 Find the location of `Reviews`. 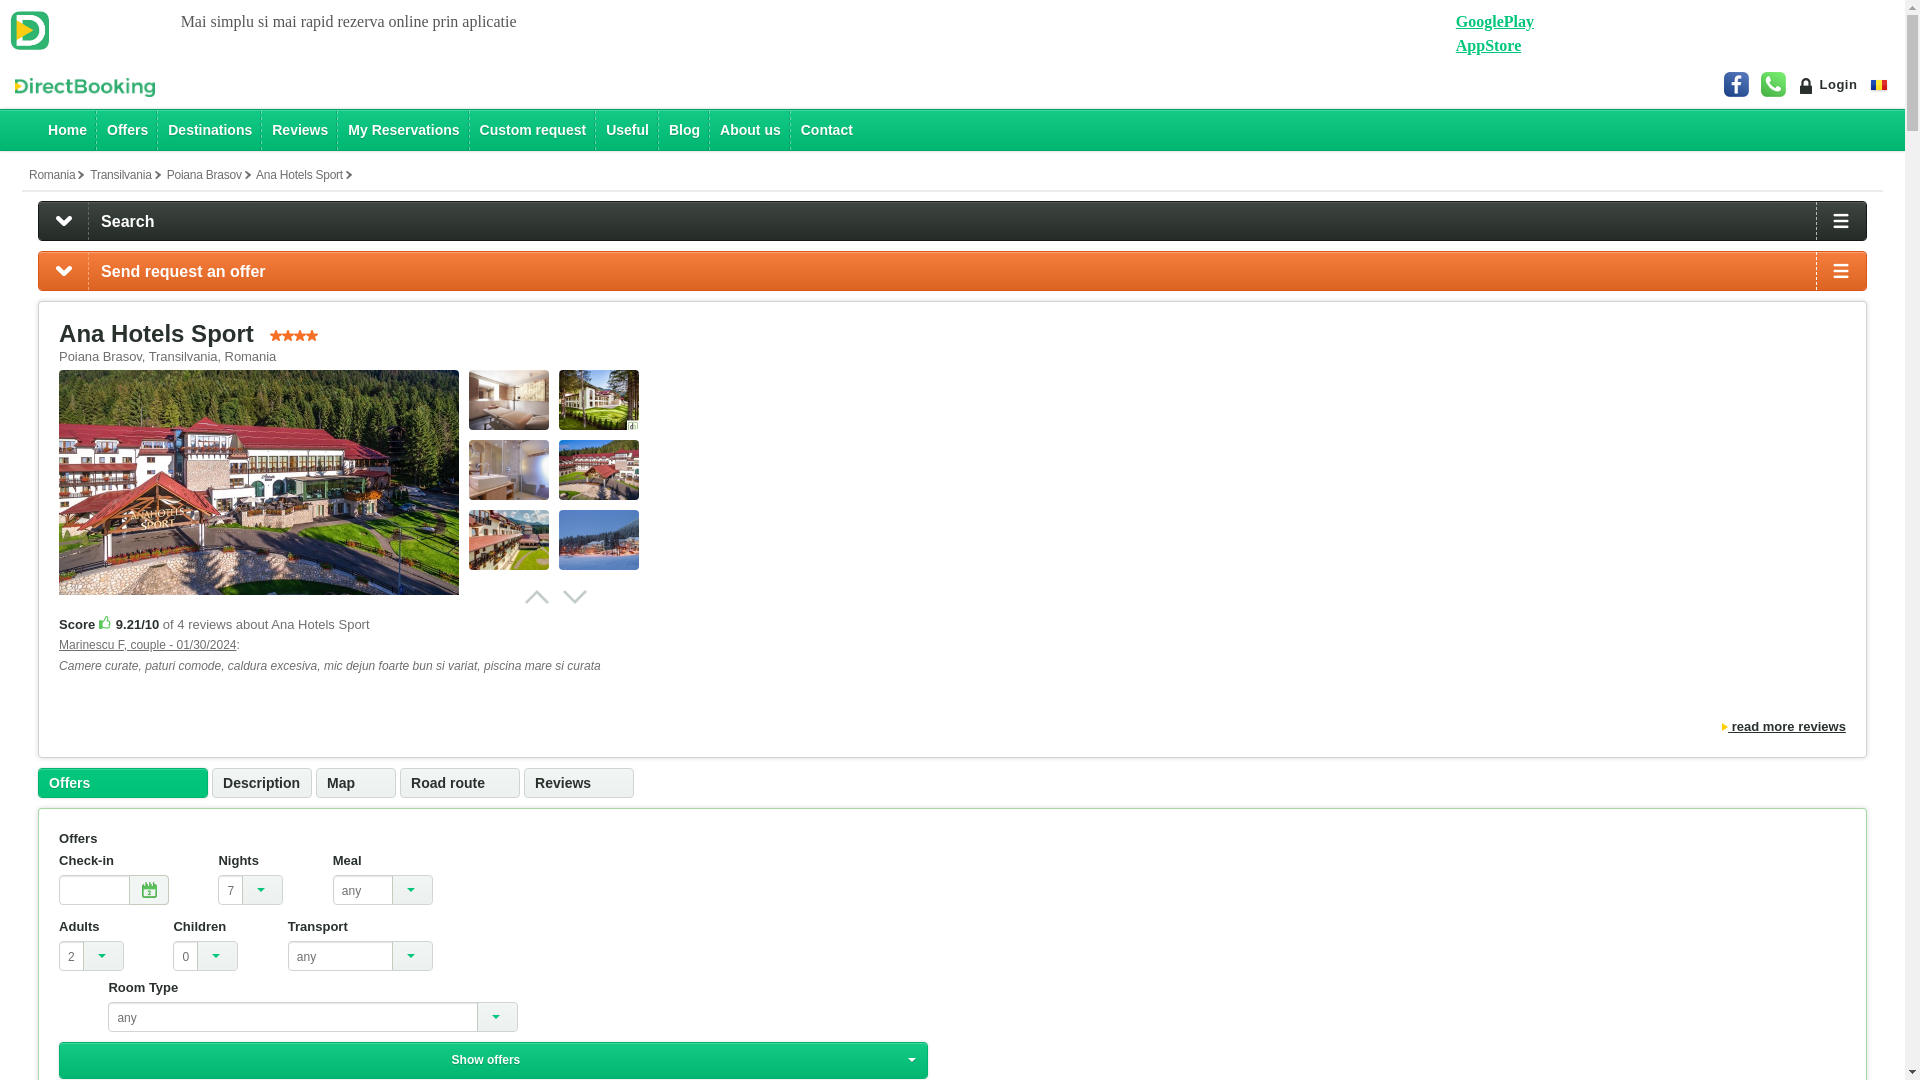

Reviews is located at coordinates (299, 130).